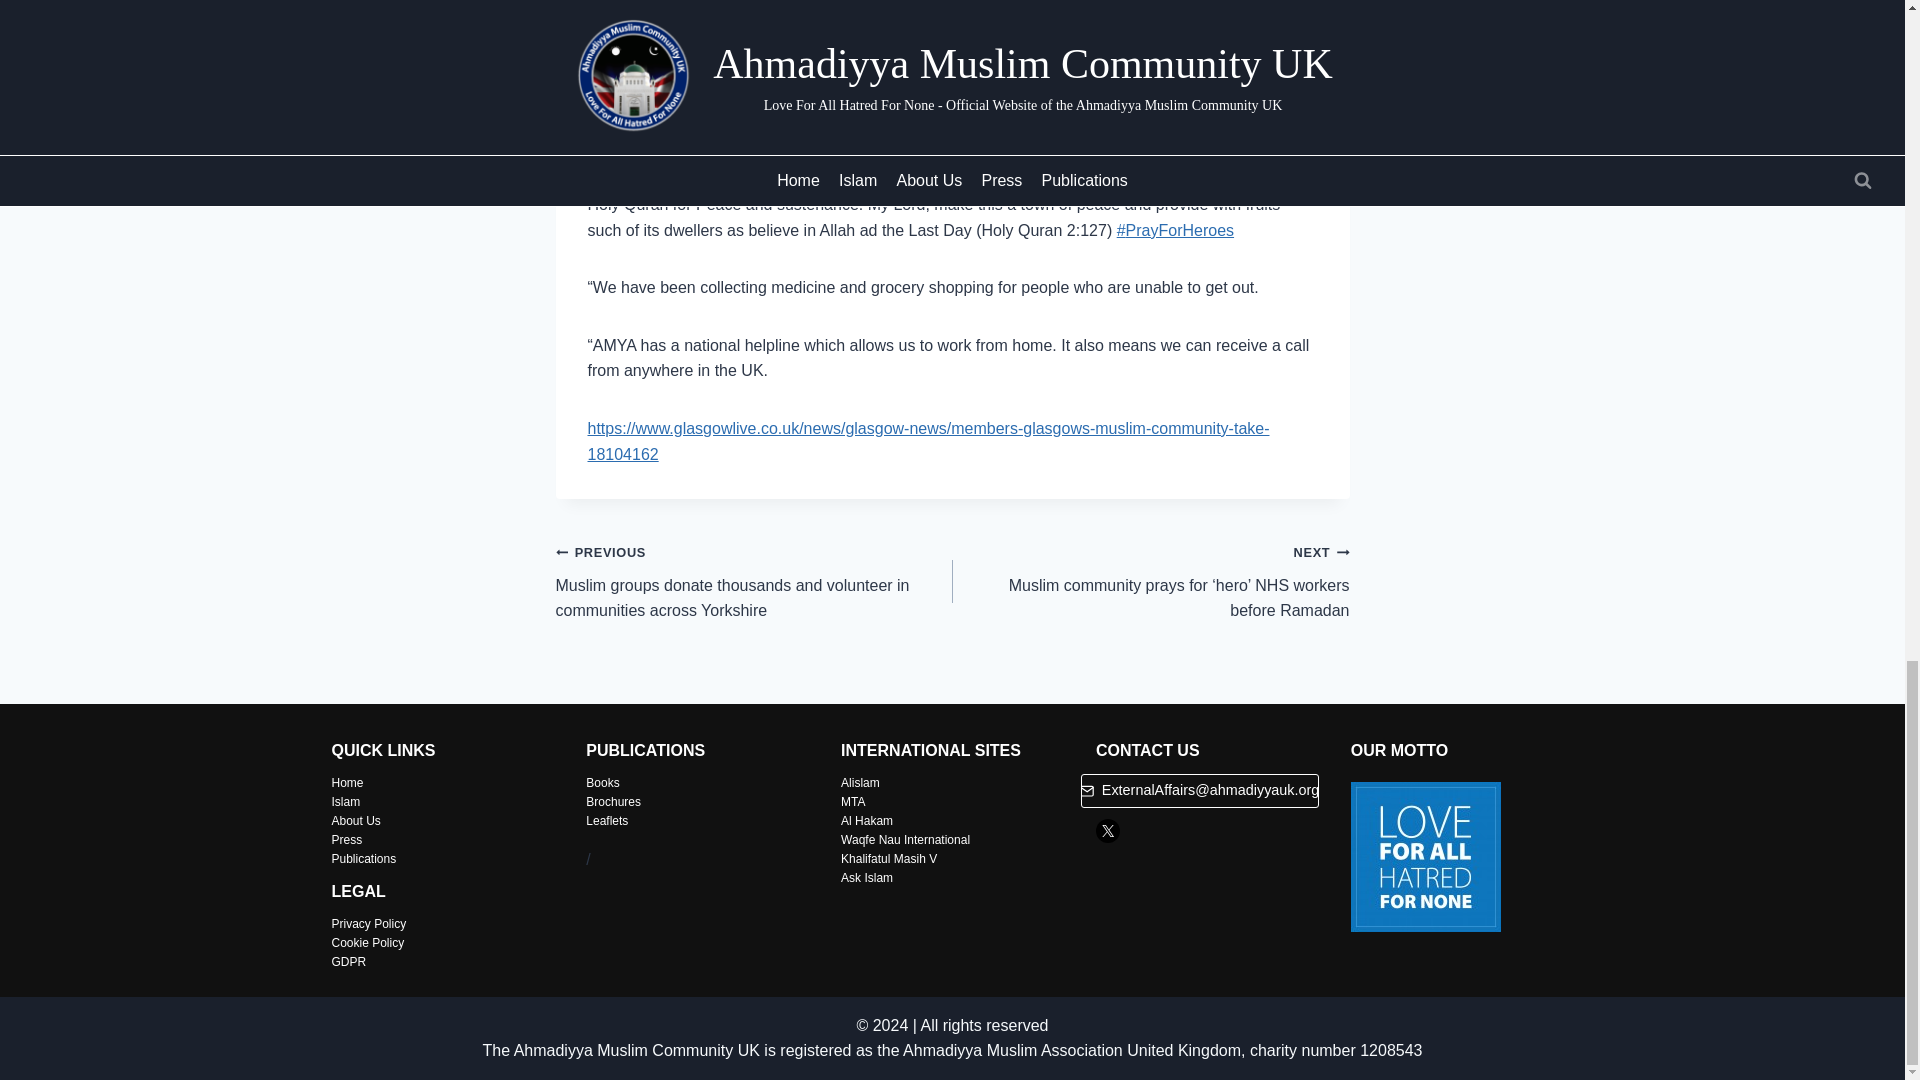  What do you see at coordinates (349, 961) in the screenshot?
I see `GDPR` at bounding box center [349, 961].